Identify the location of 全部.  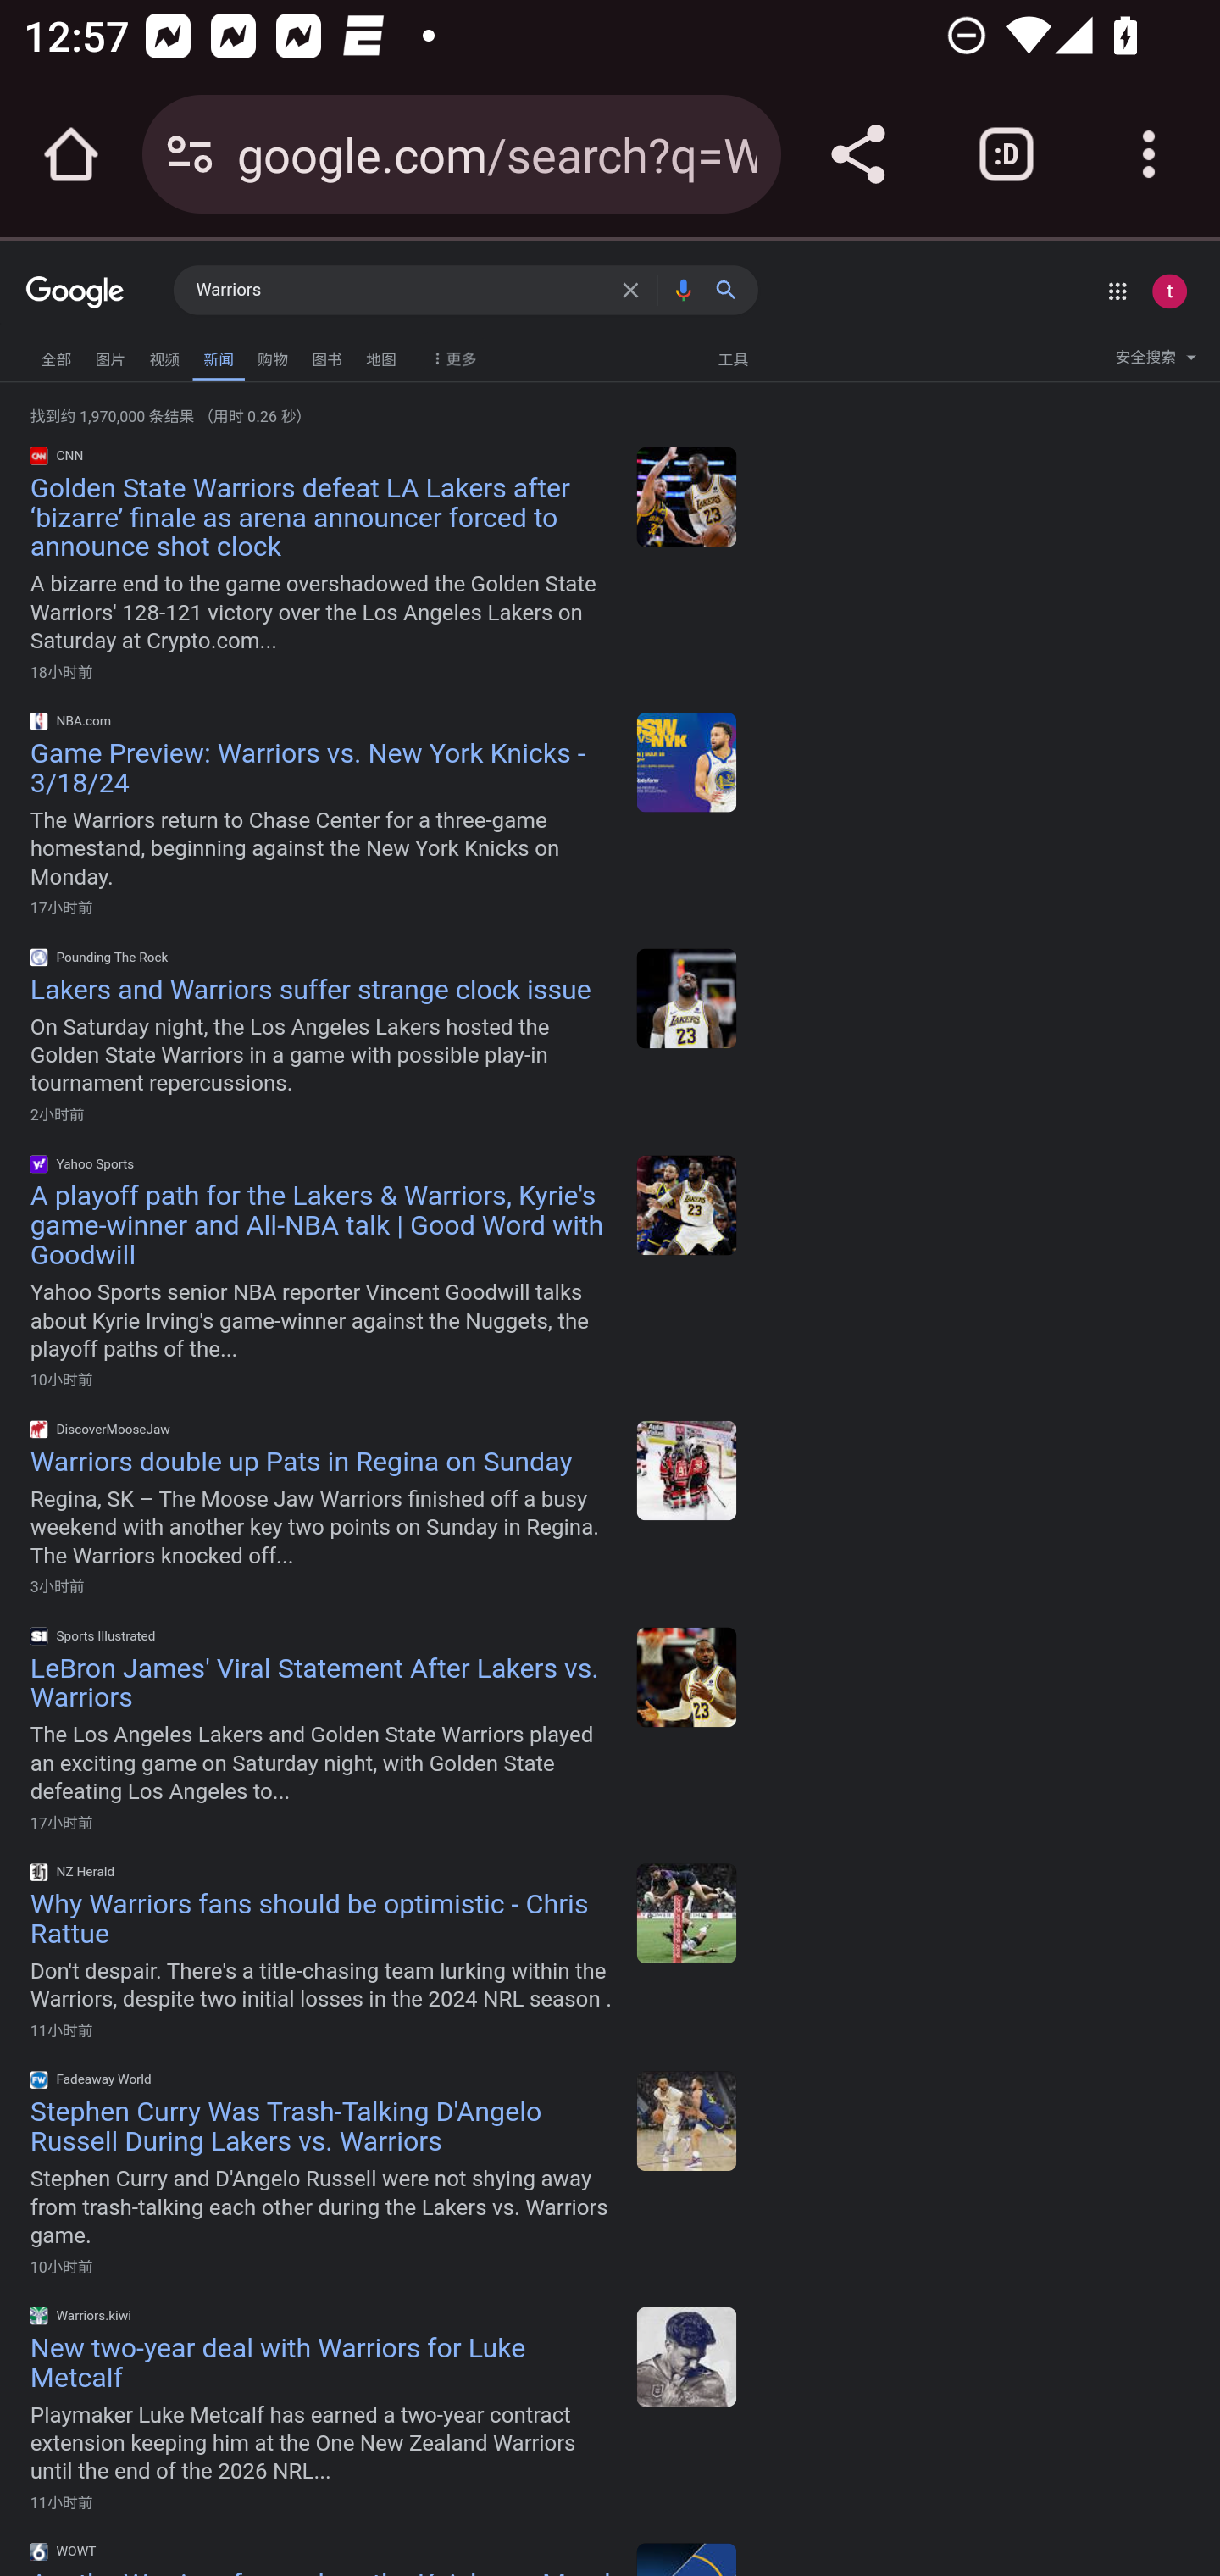
(56, 355).